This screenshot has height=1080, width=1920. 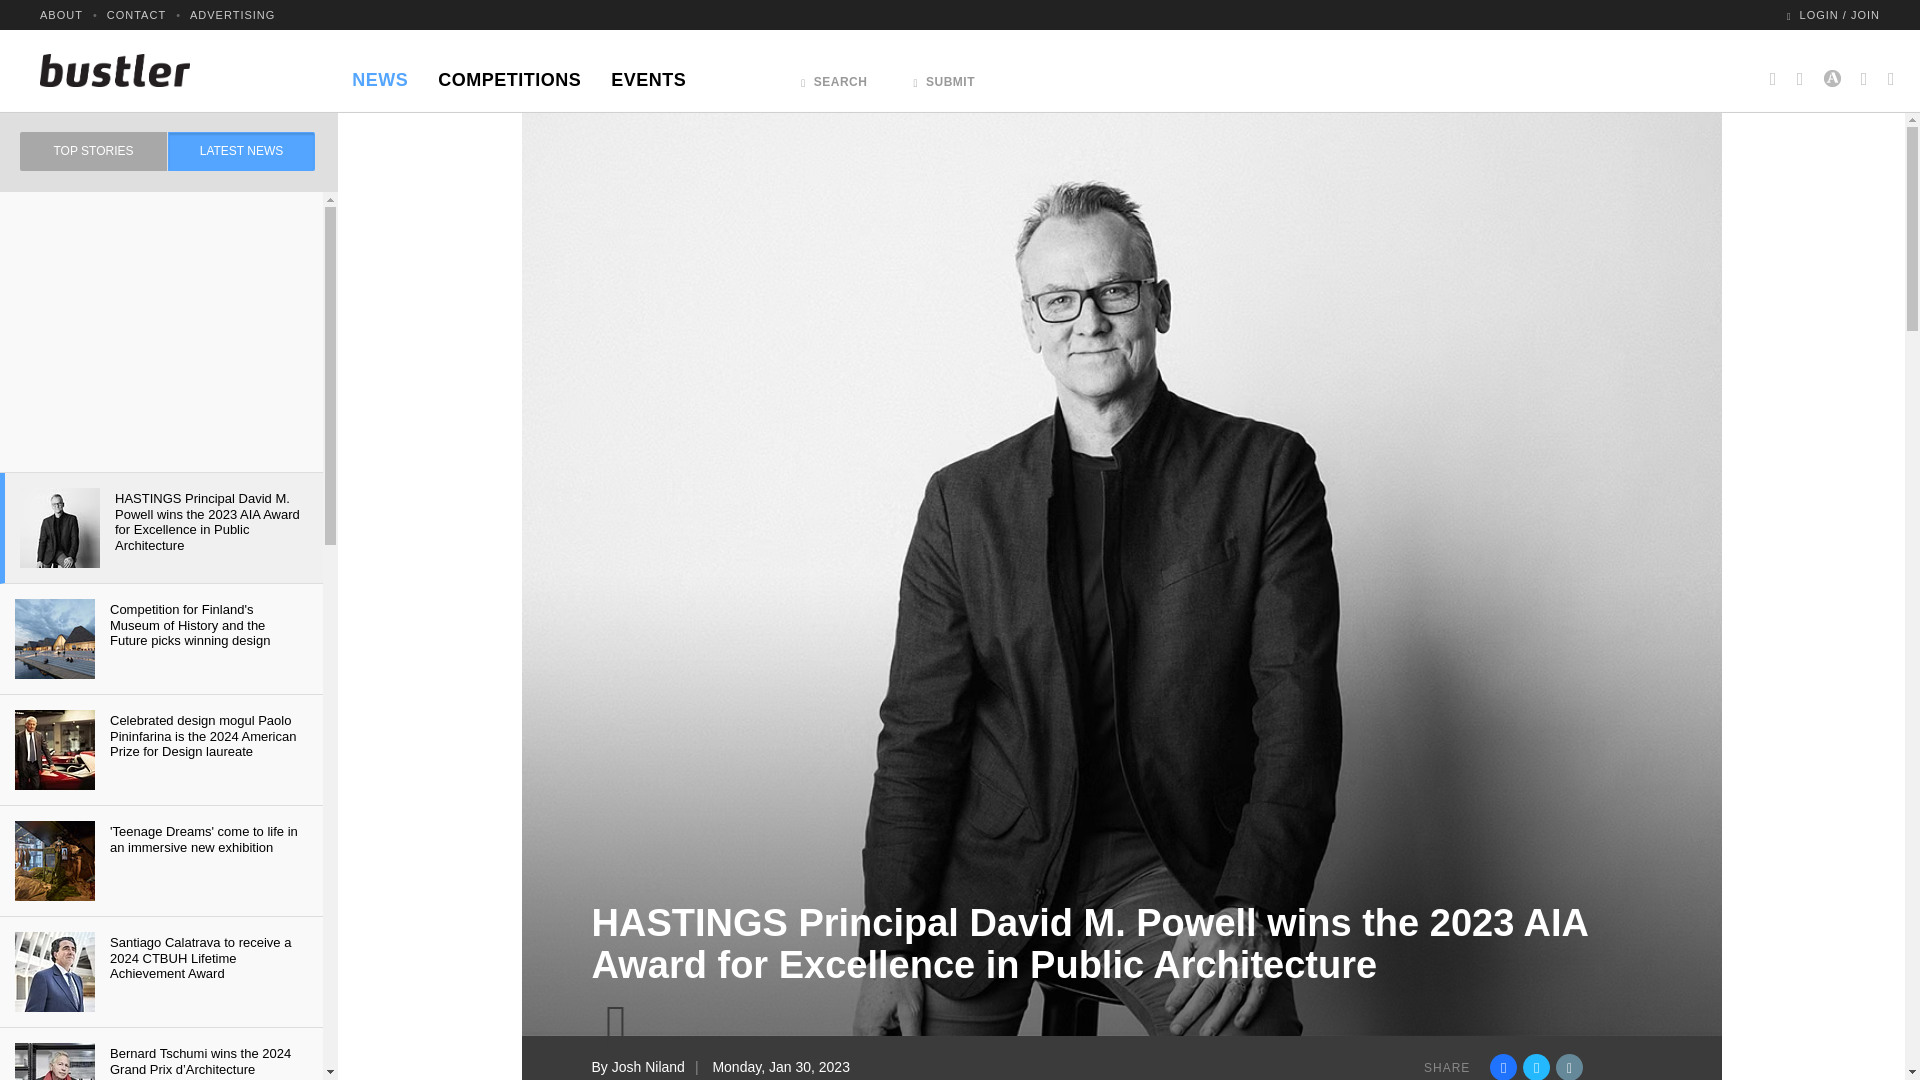 I want to click on EVENTS, so click(x=648, y=74).